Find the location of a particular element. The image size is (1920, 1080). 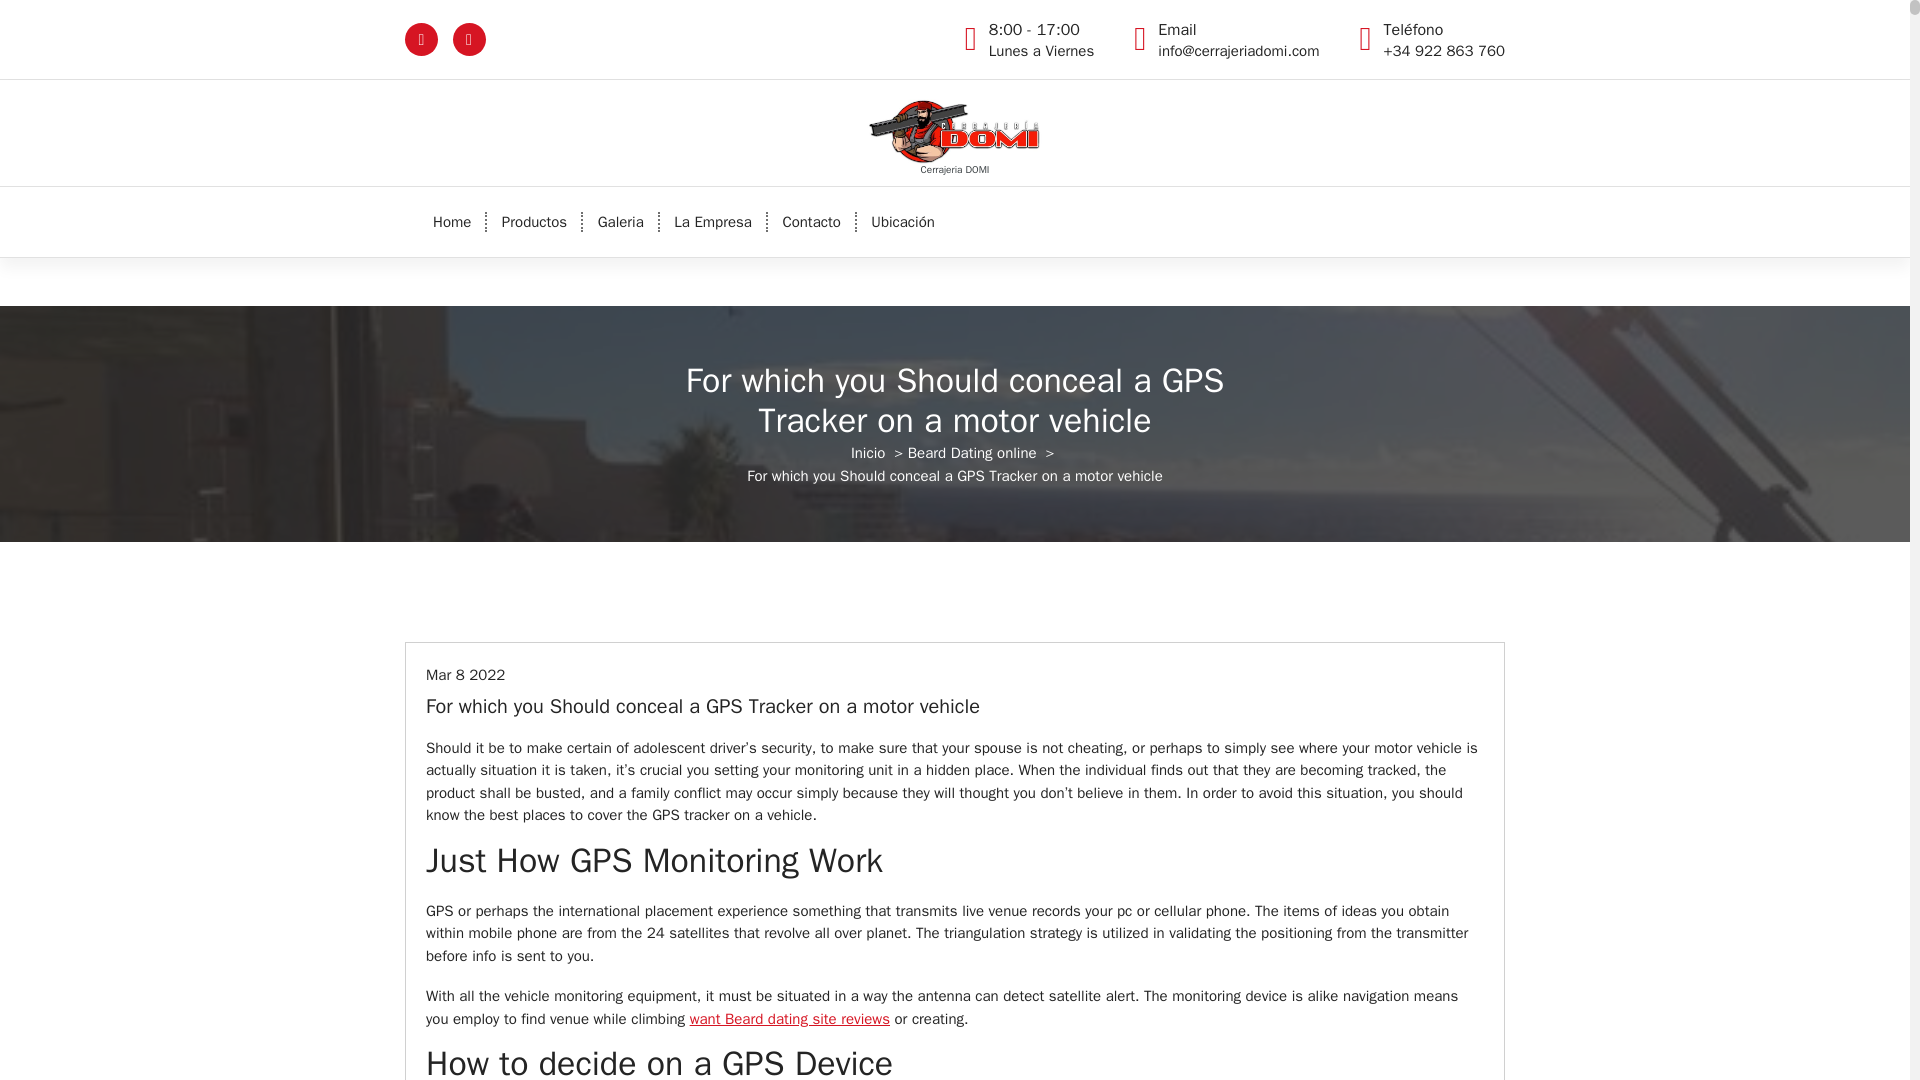

Productos is located at coordinates (534, 222).